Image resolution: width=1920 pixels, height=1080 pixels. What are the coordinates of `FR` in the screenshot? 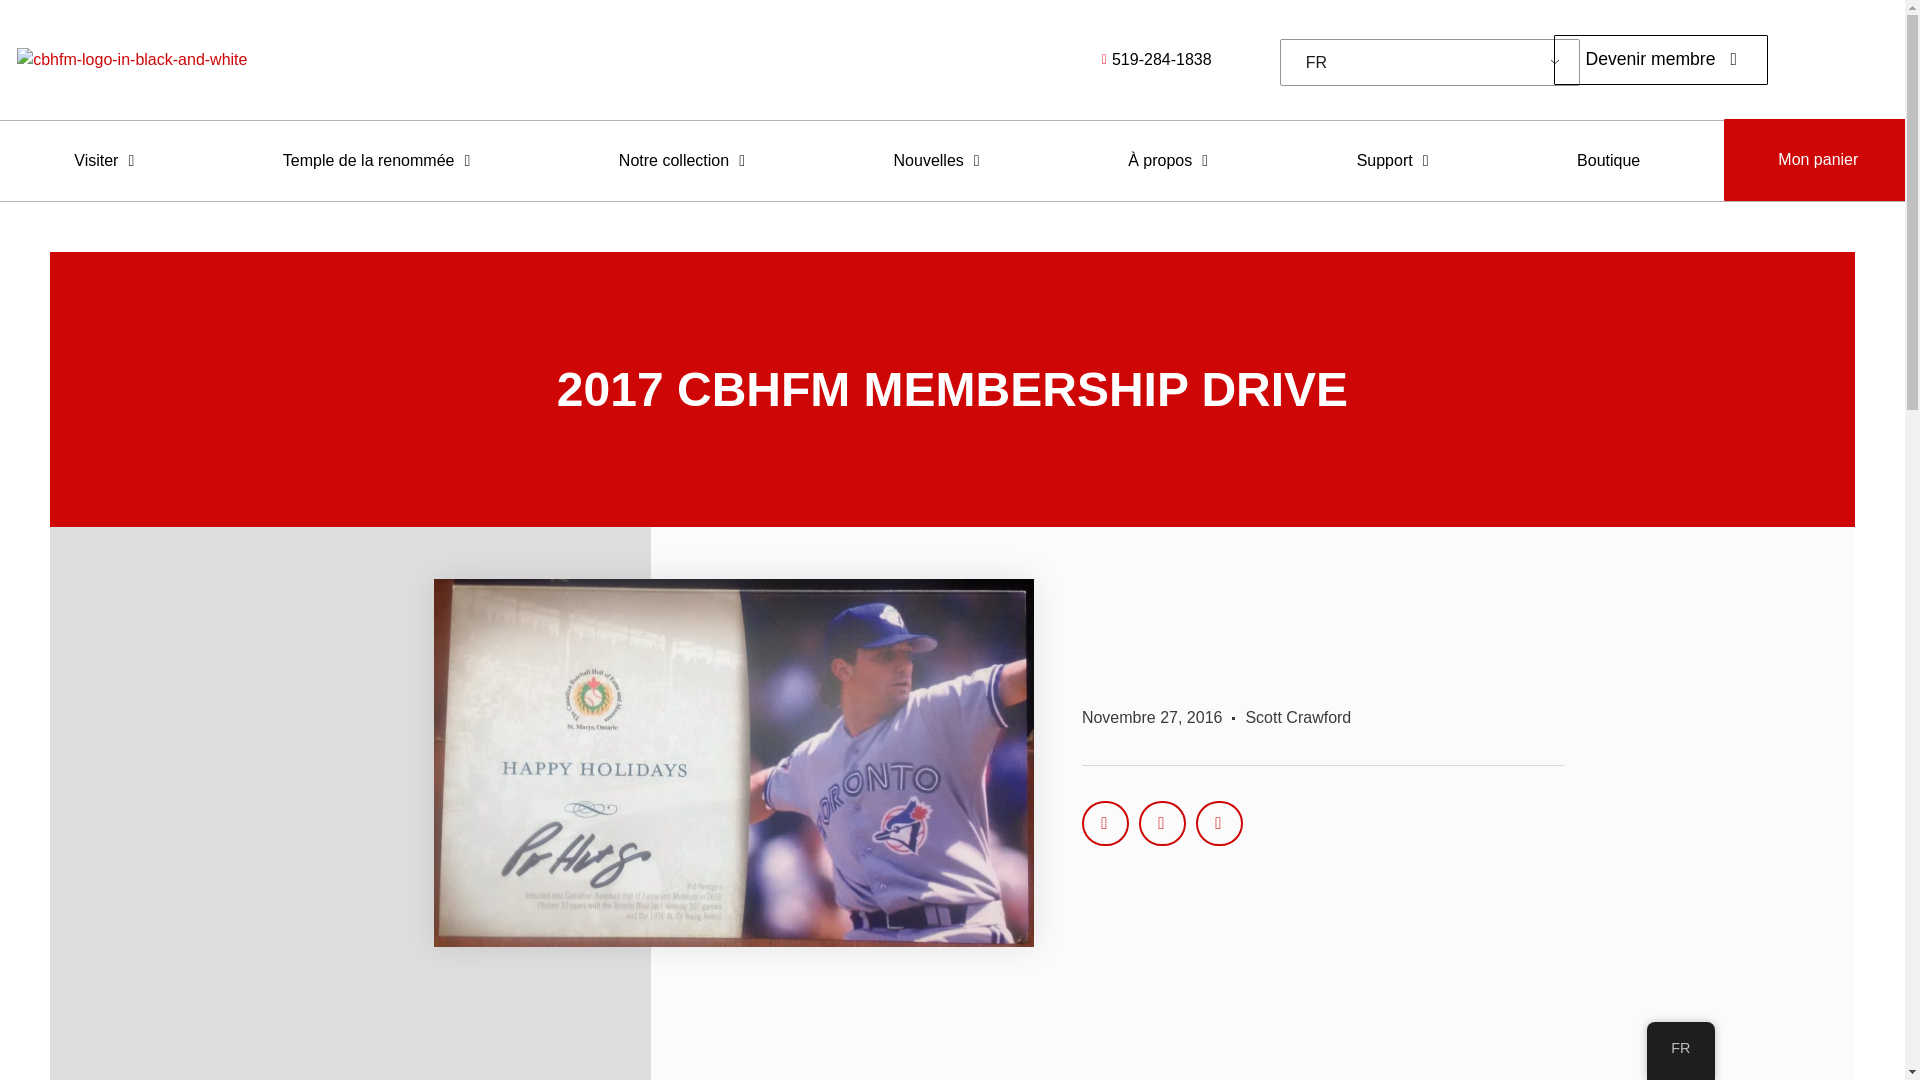 It's located at (1426, 63).